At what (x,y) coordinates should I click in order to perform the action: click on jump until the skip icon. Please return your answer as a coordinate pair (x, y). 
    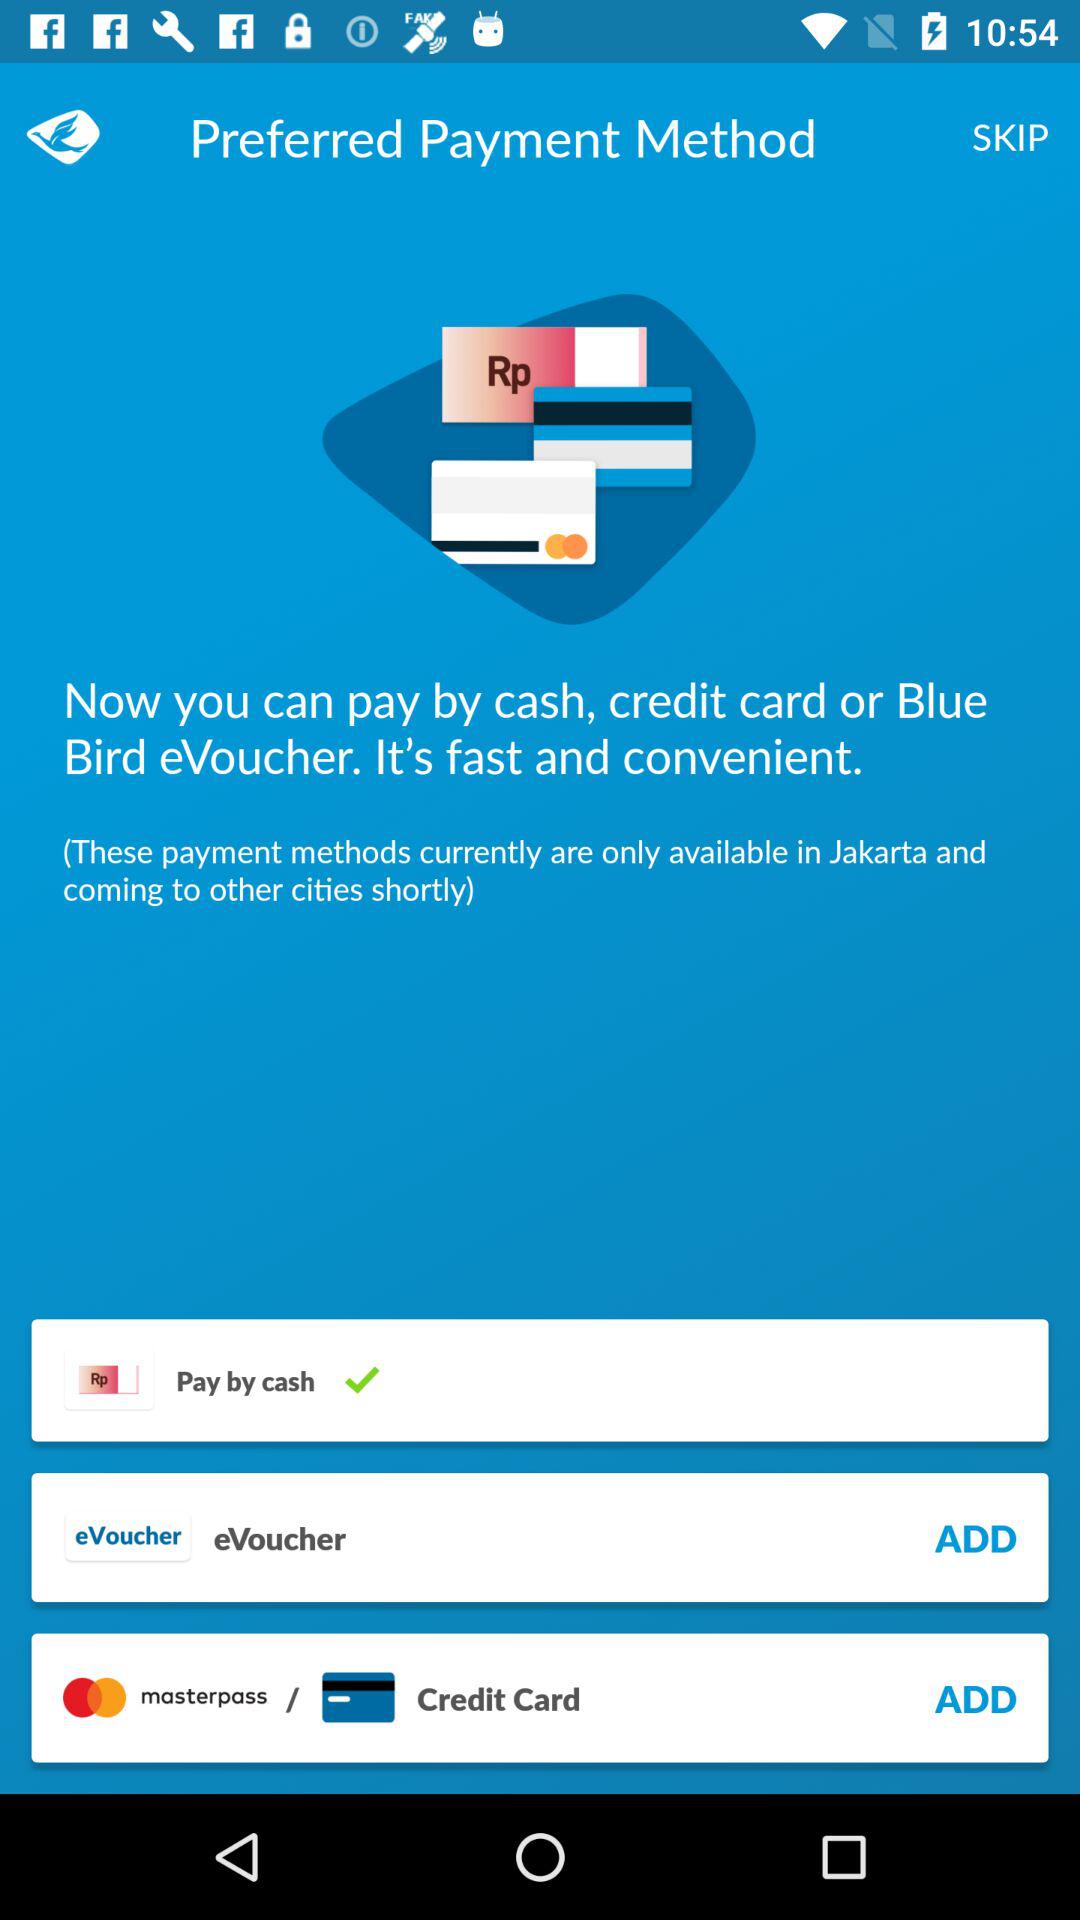
    Looking at the image, I should click on (1010, 136).